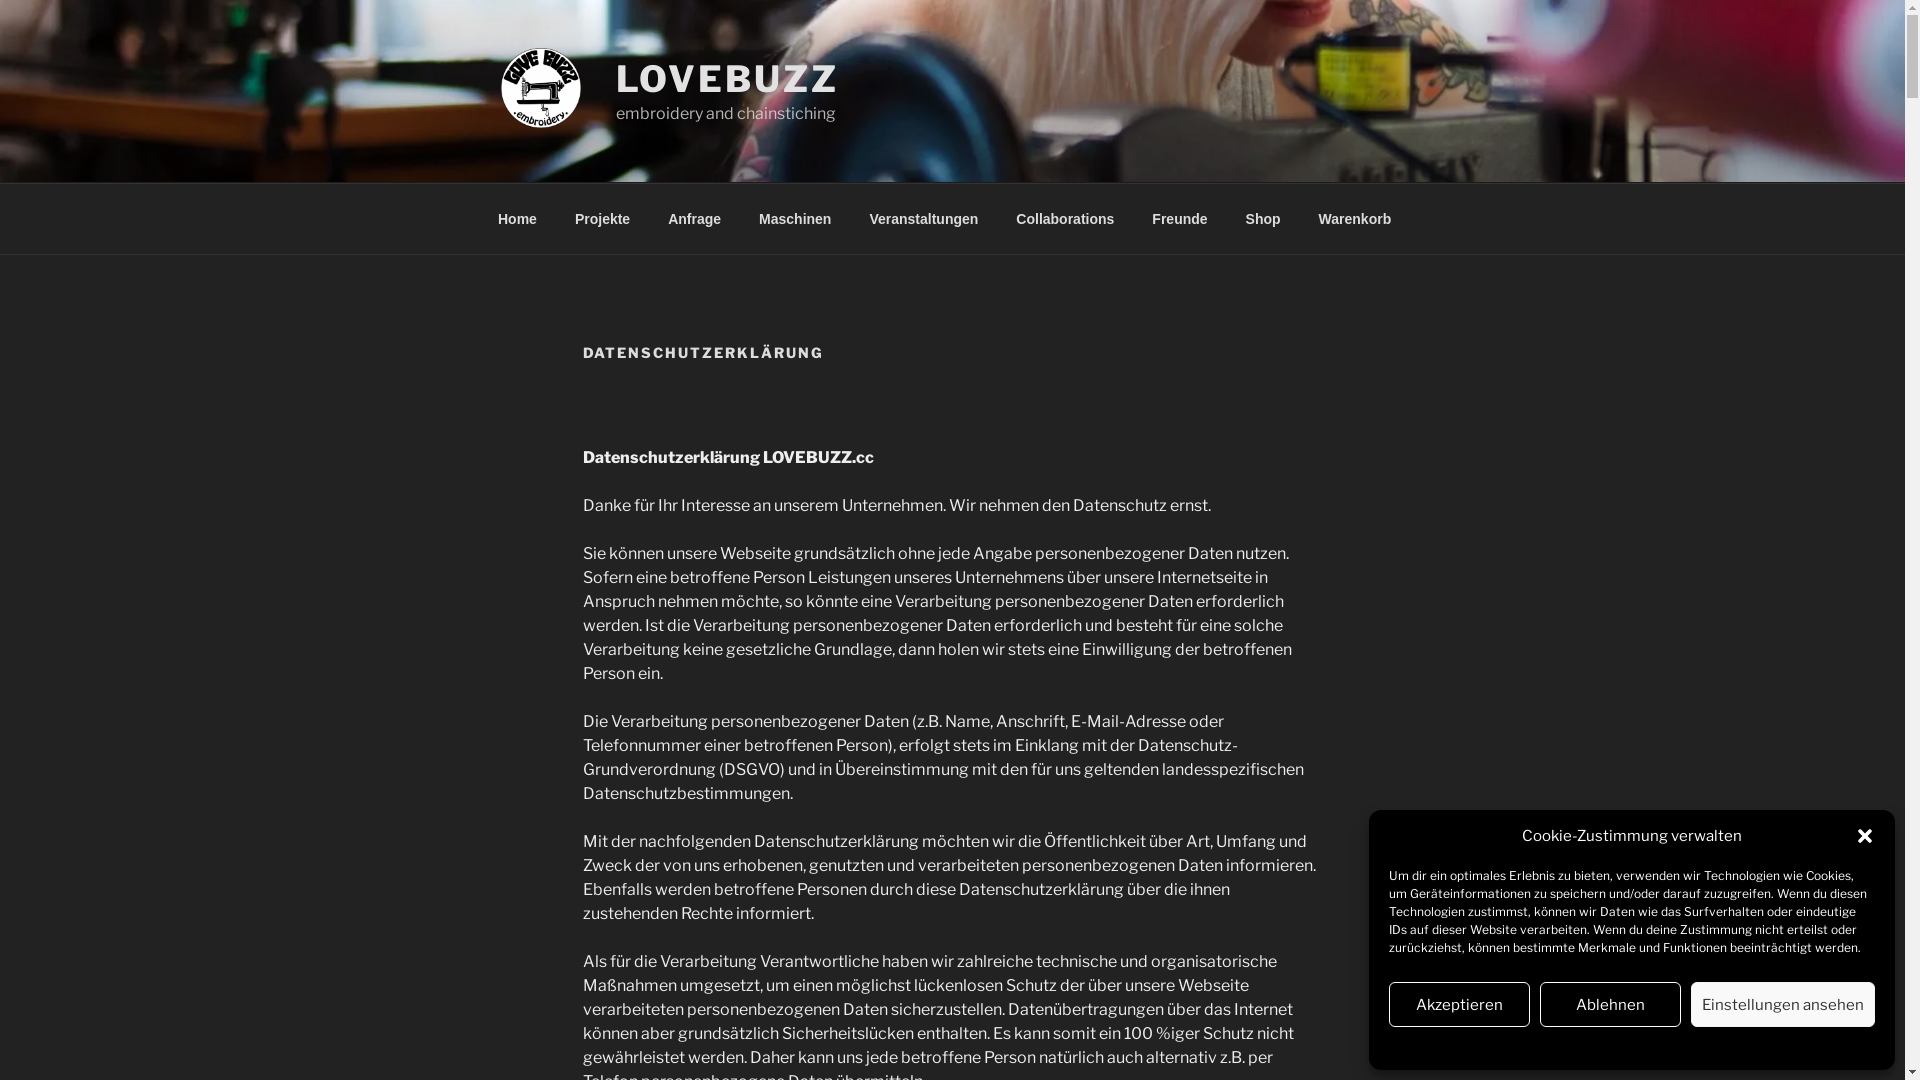 The height and width of the screenshot is (1080, 1920). Describe the element at coordinates (1065, 218) in the screenshot. I see `Collaborations` at that location.